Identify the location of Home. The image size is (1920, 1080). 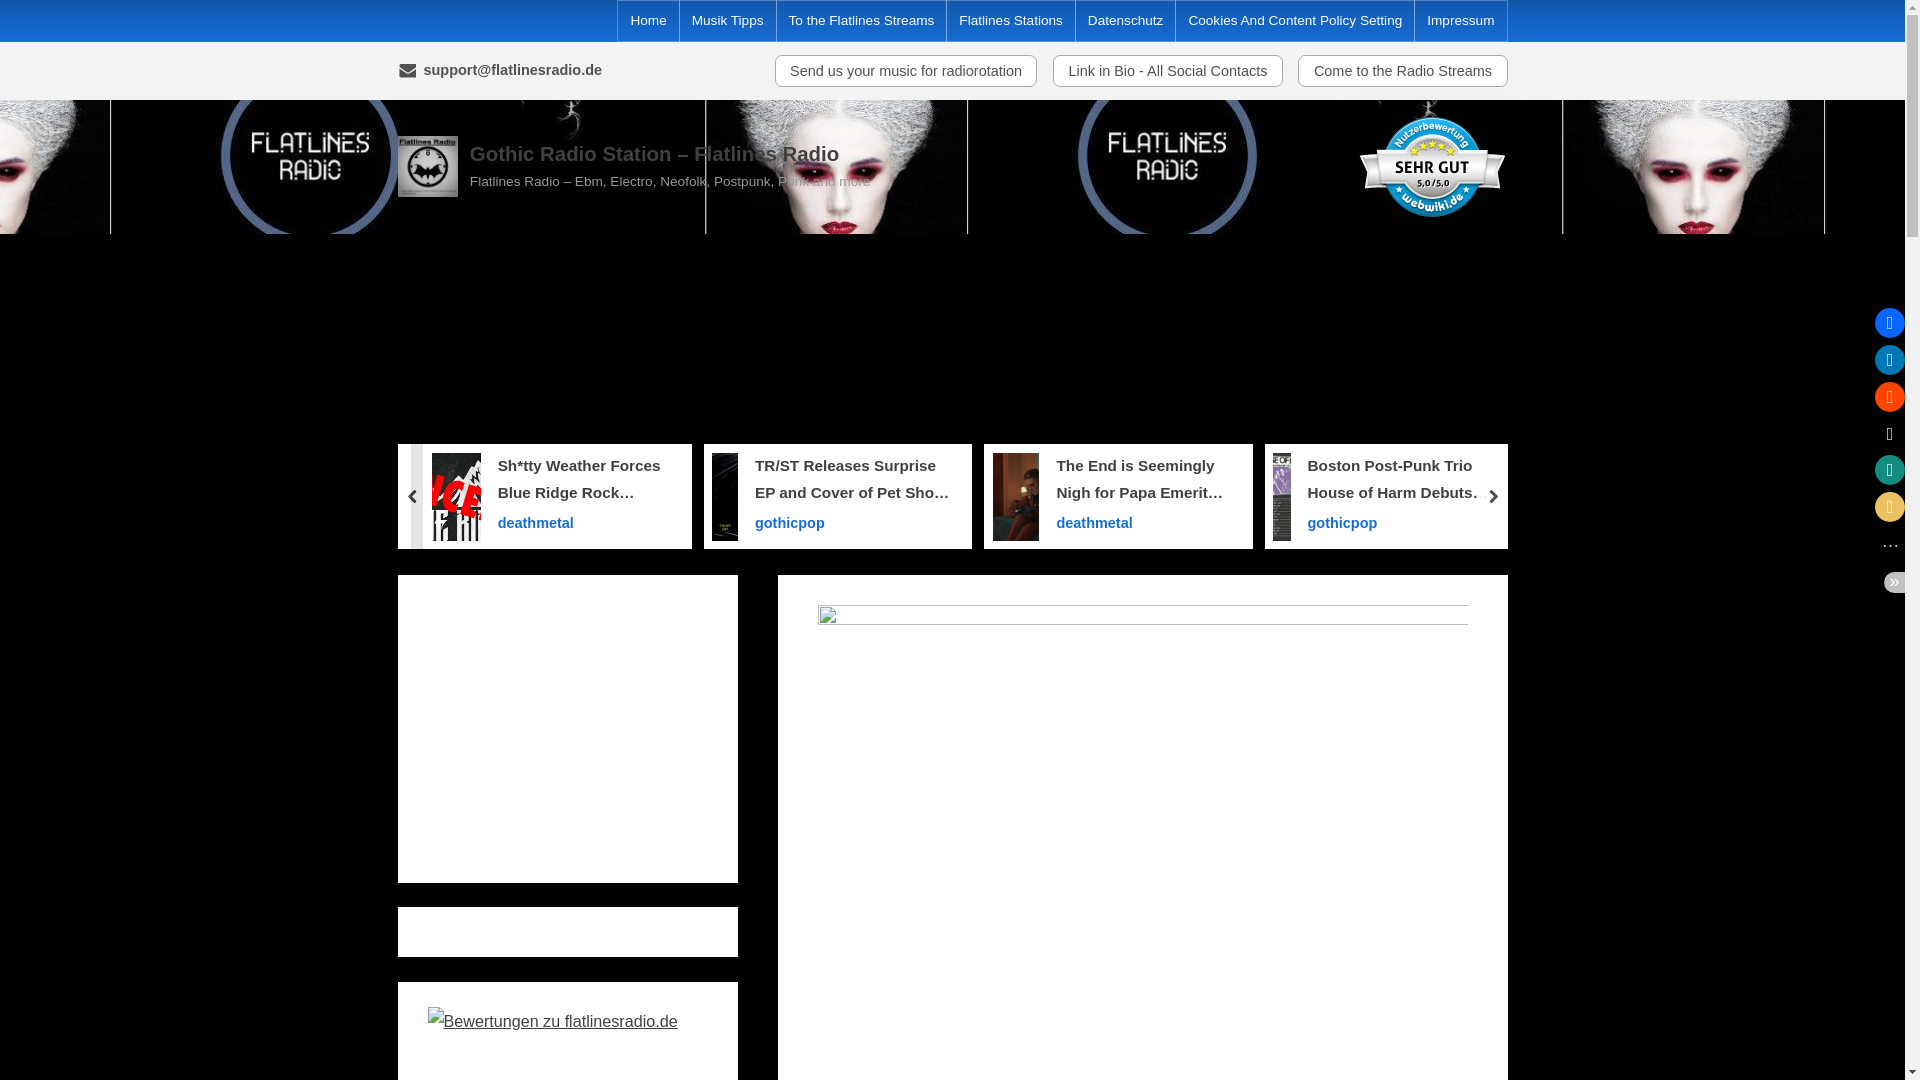
(648, 21).